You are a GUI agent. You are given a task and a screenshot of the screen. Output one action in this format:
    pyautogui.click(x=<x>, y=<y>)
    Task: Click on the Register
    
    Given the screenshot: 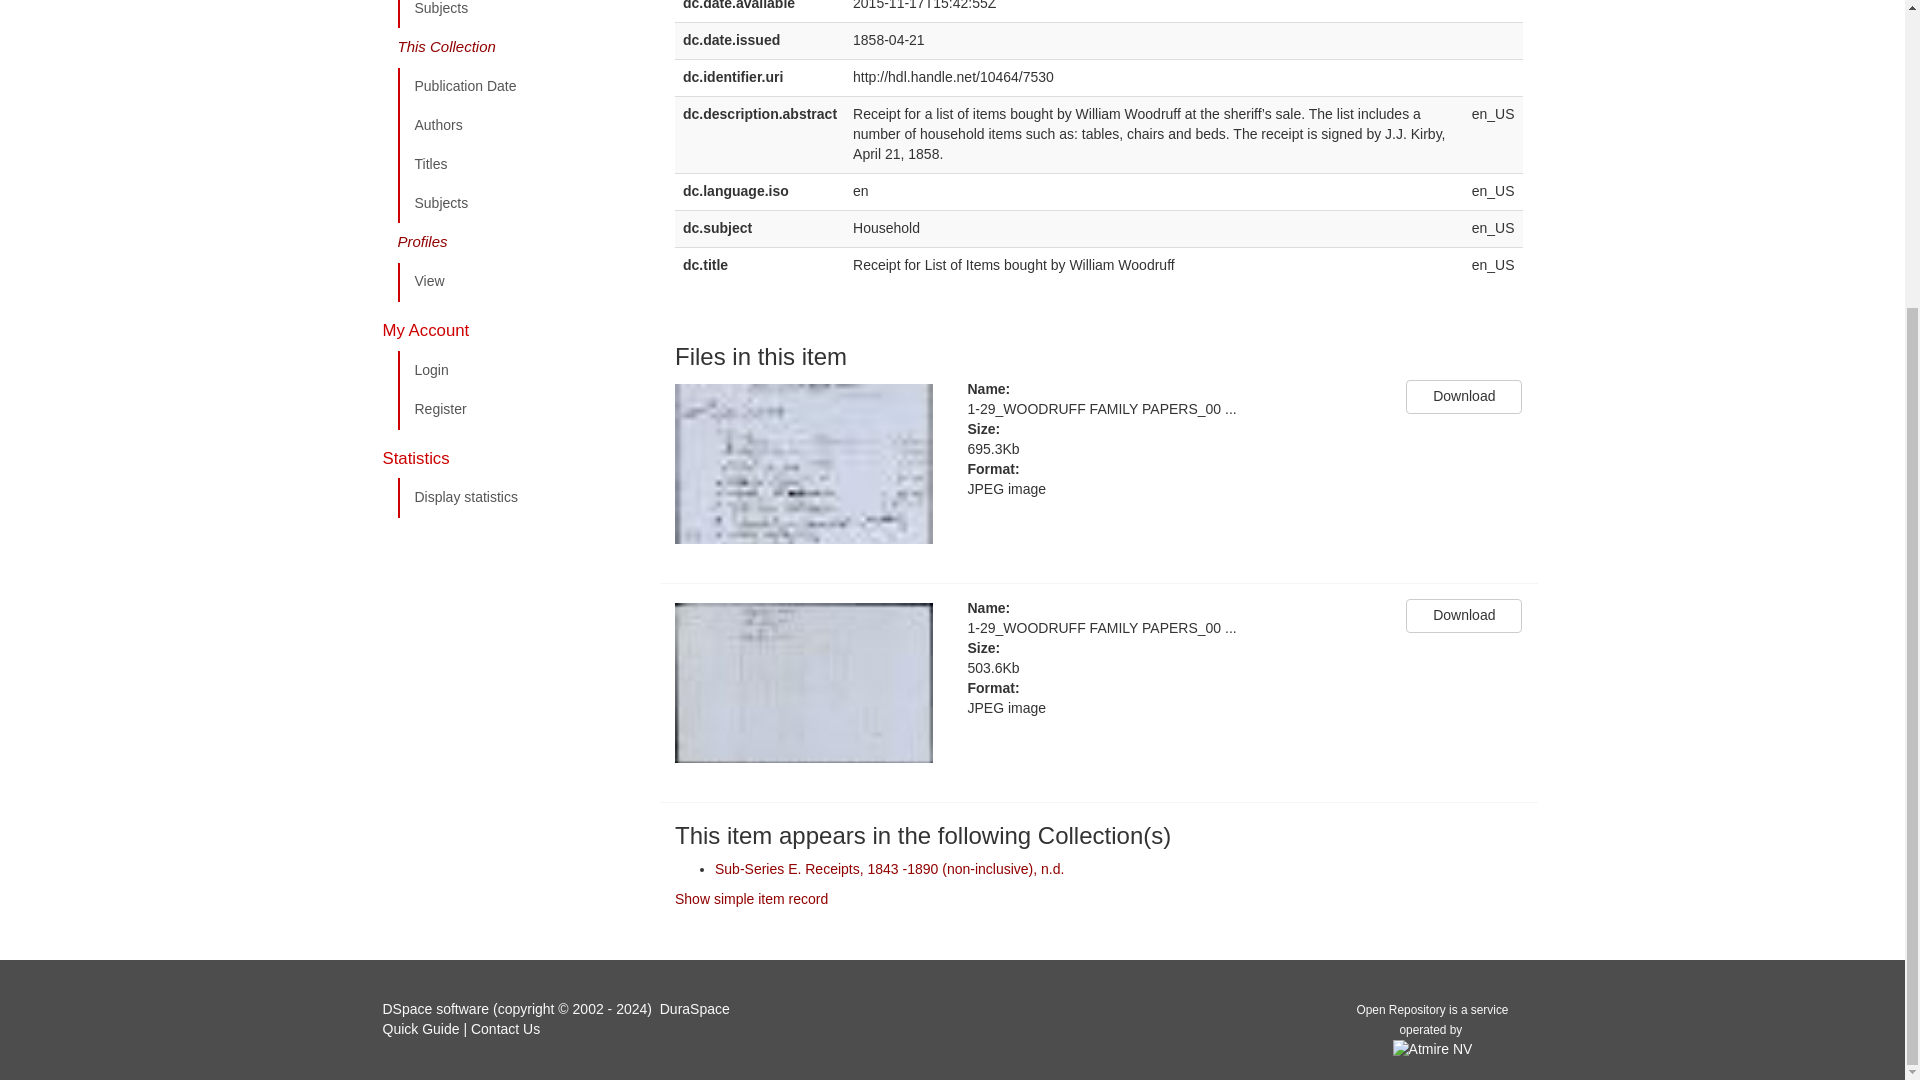 What is the action you would take?
    pyautogui.click(x=521, y=409)
    